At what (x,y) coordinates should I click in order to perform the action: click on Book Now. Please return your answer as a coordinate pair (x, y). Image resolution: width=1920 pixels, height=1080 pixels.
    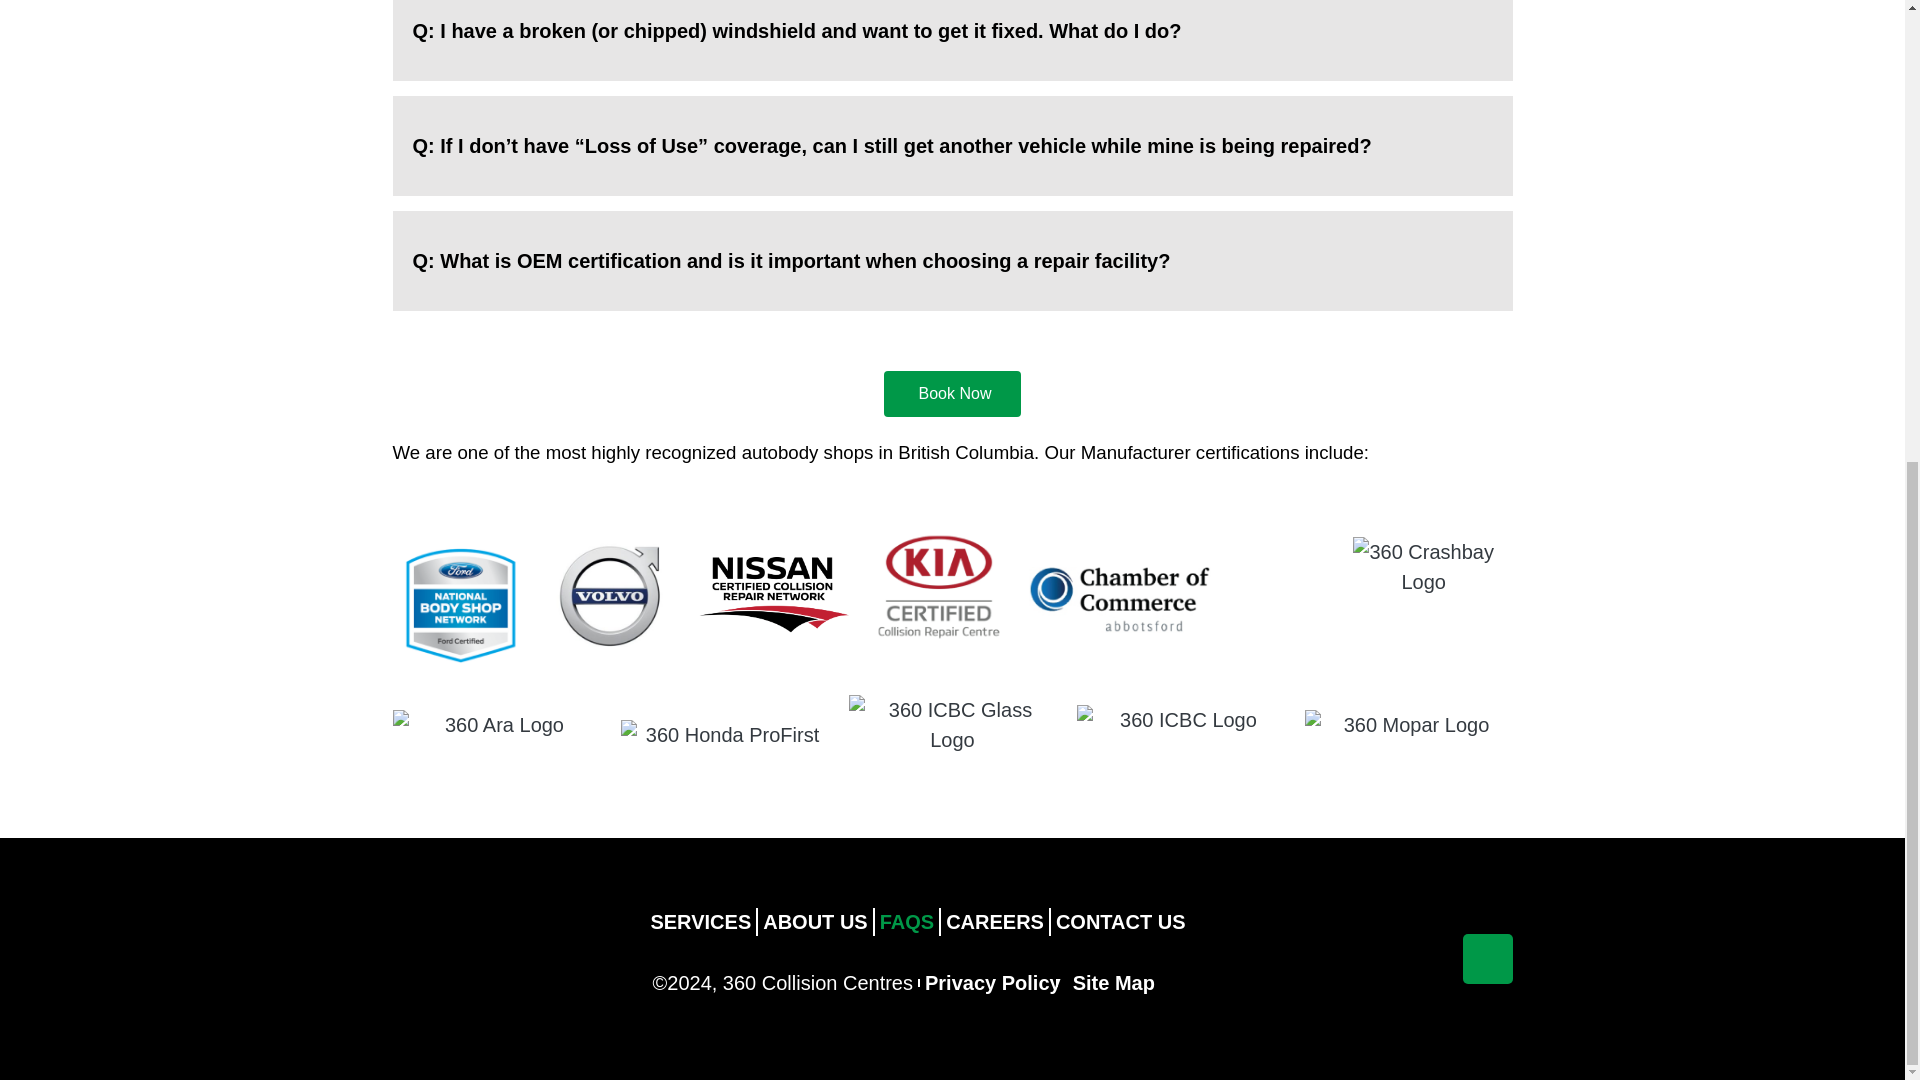
    Looking at the image, I should click on (952, 394).